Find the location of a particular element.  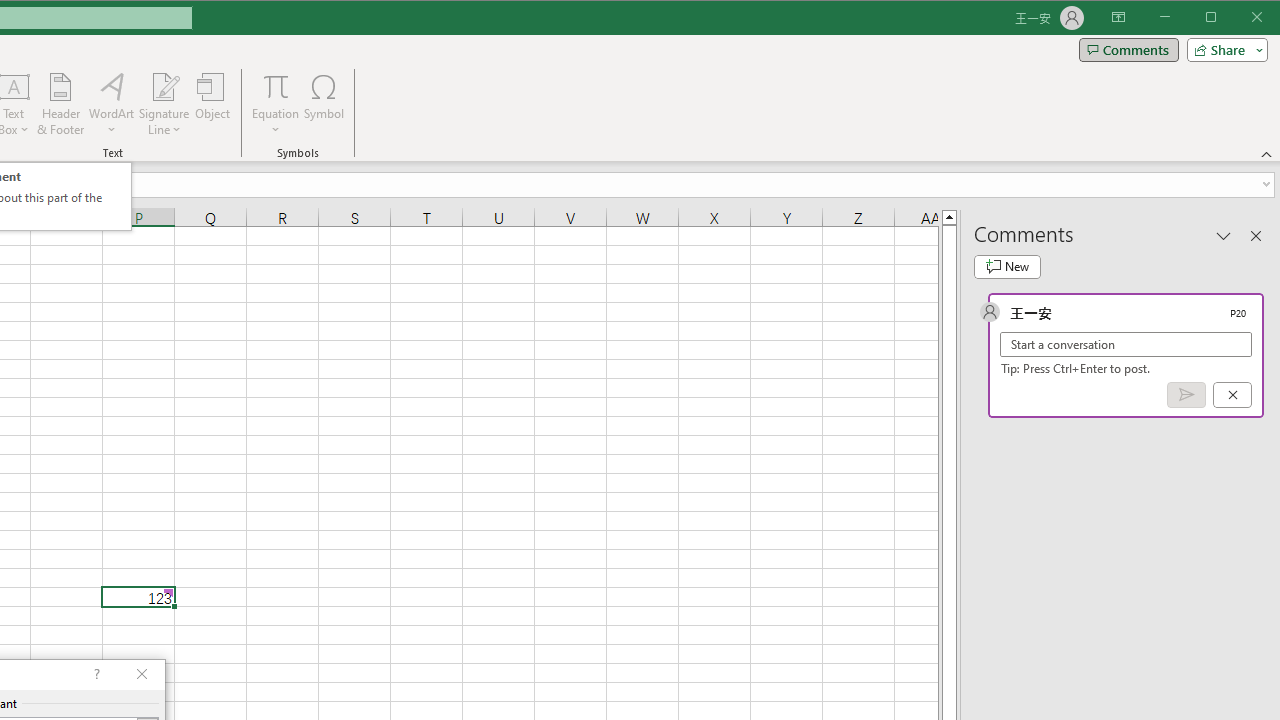

Equation is located at coordinates (276, 86).